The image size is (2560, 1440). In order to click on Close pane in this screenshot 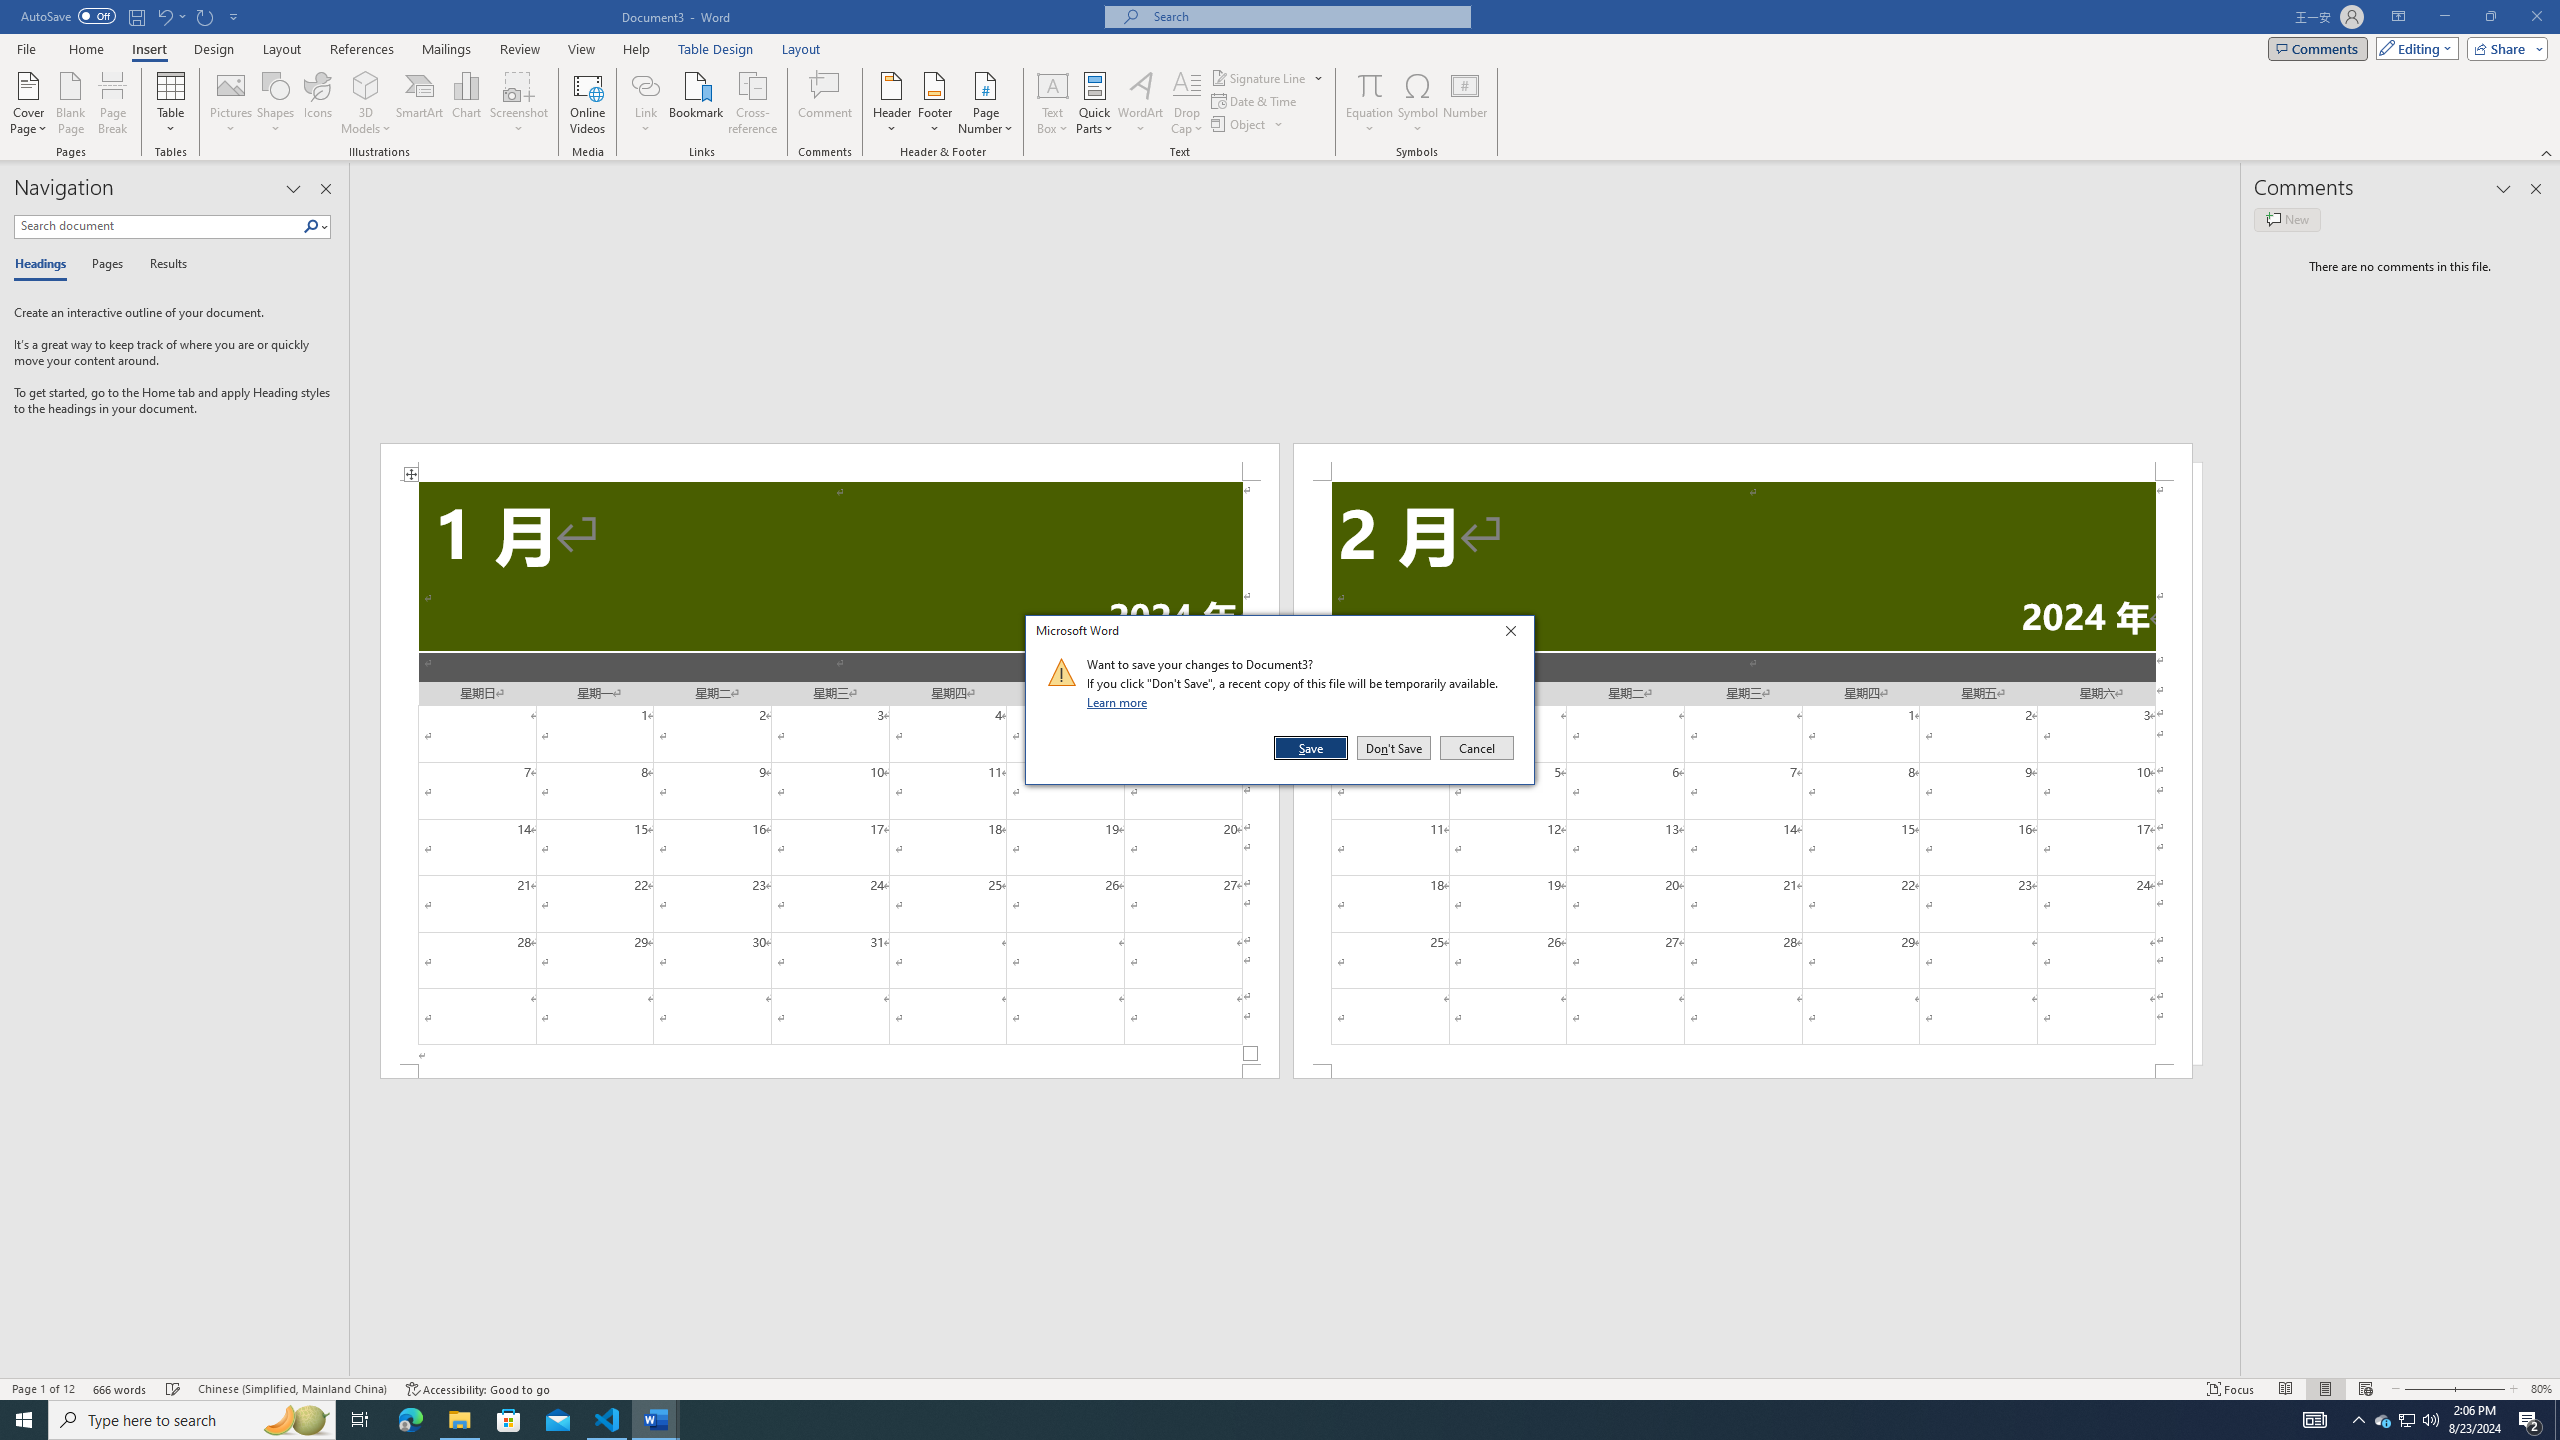, I will do `click(326, 189)`.